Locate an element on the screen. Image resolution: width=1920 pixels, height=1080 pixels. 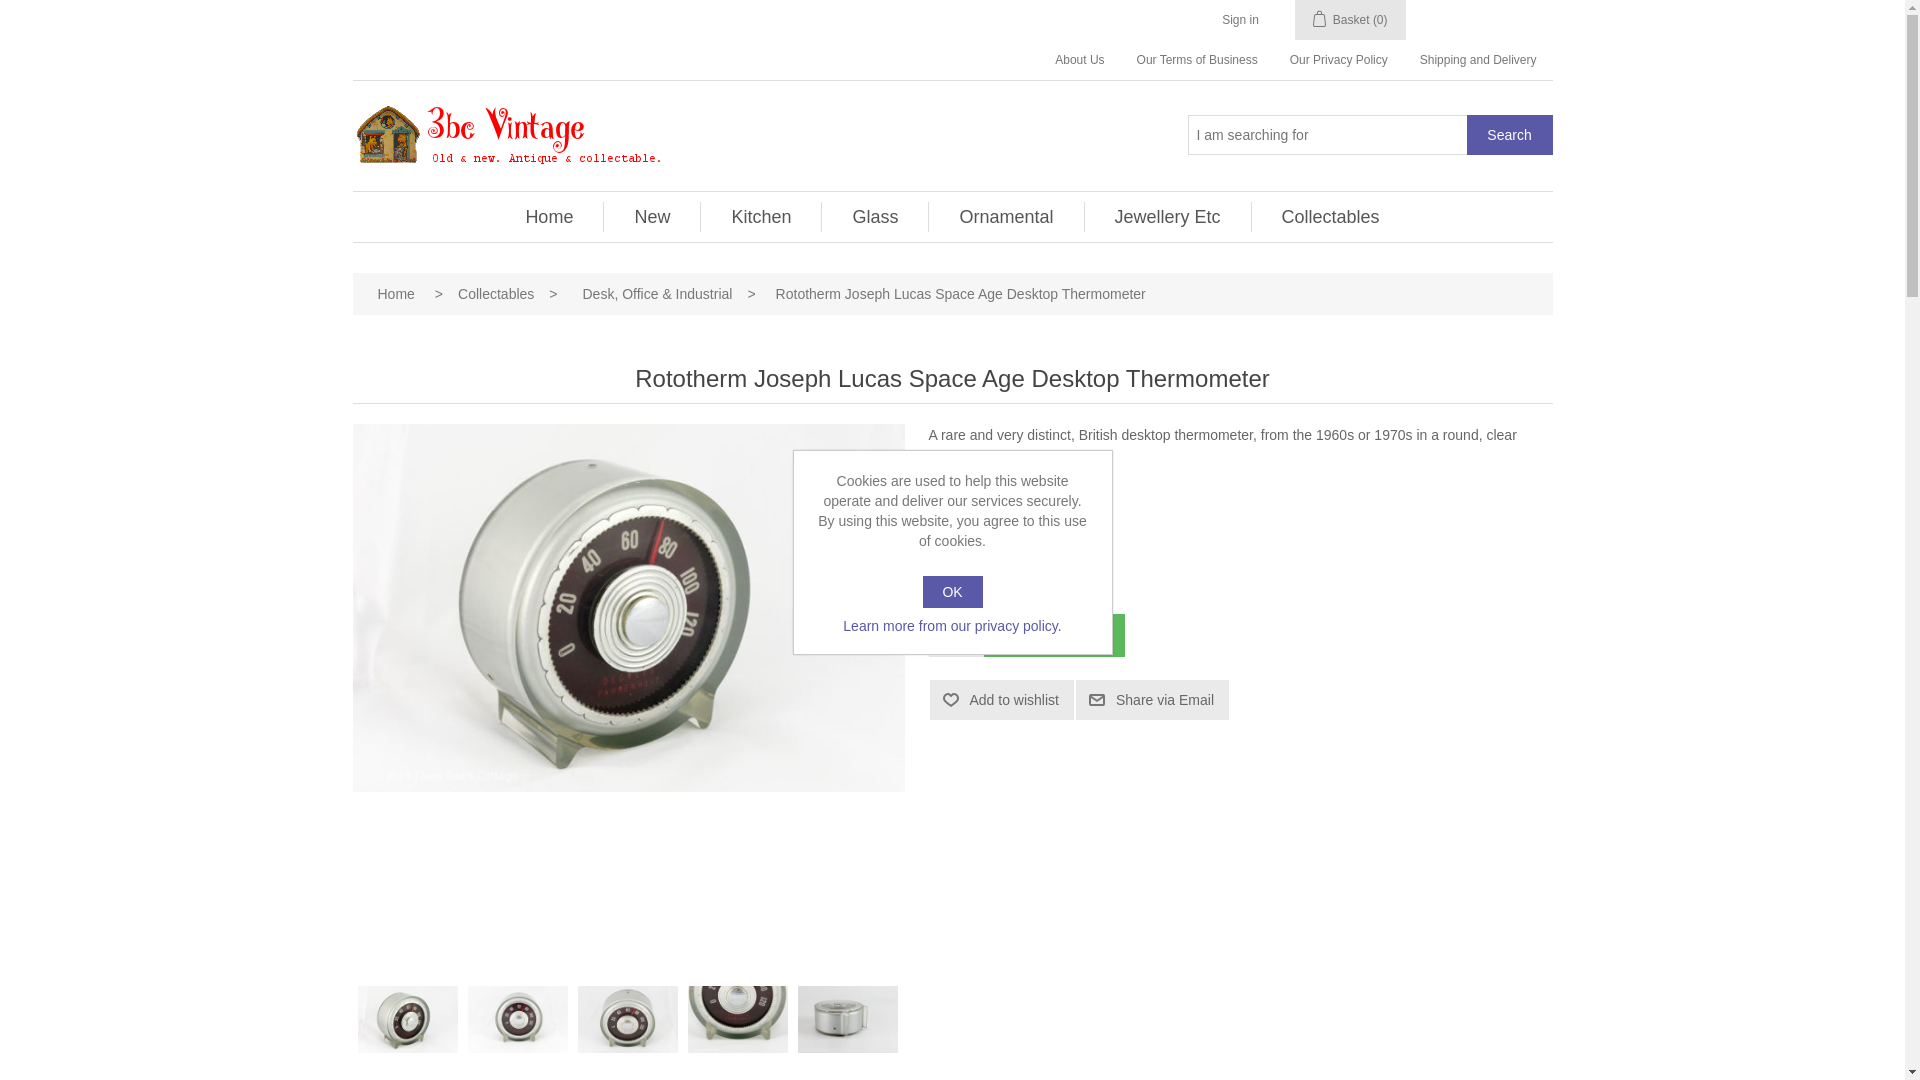
Our Privacy Policy is located at coordinates (1339, 60).